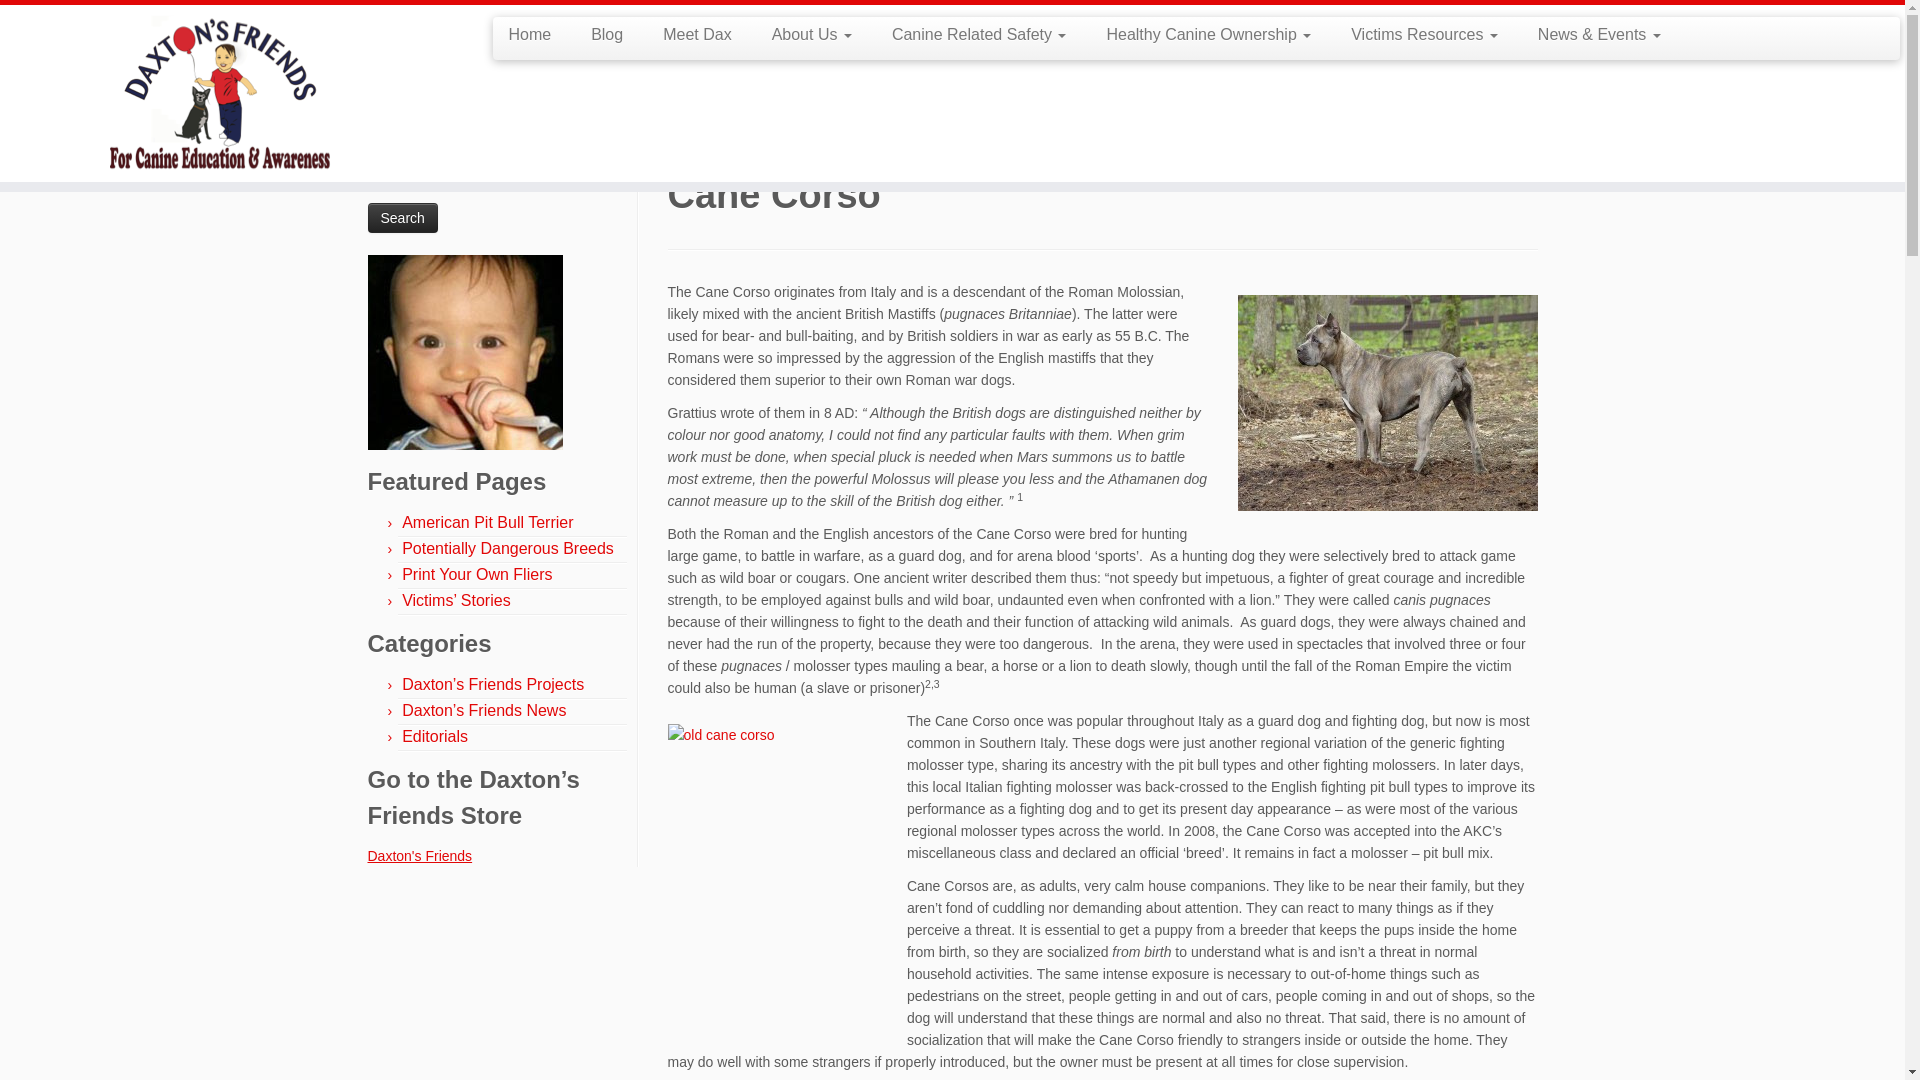 The width and height of the screenshot is (1920, 1080). I want to click on American Pit Bull Terrier, so click(486, 522).